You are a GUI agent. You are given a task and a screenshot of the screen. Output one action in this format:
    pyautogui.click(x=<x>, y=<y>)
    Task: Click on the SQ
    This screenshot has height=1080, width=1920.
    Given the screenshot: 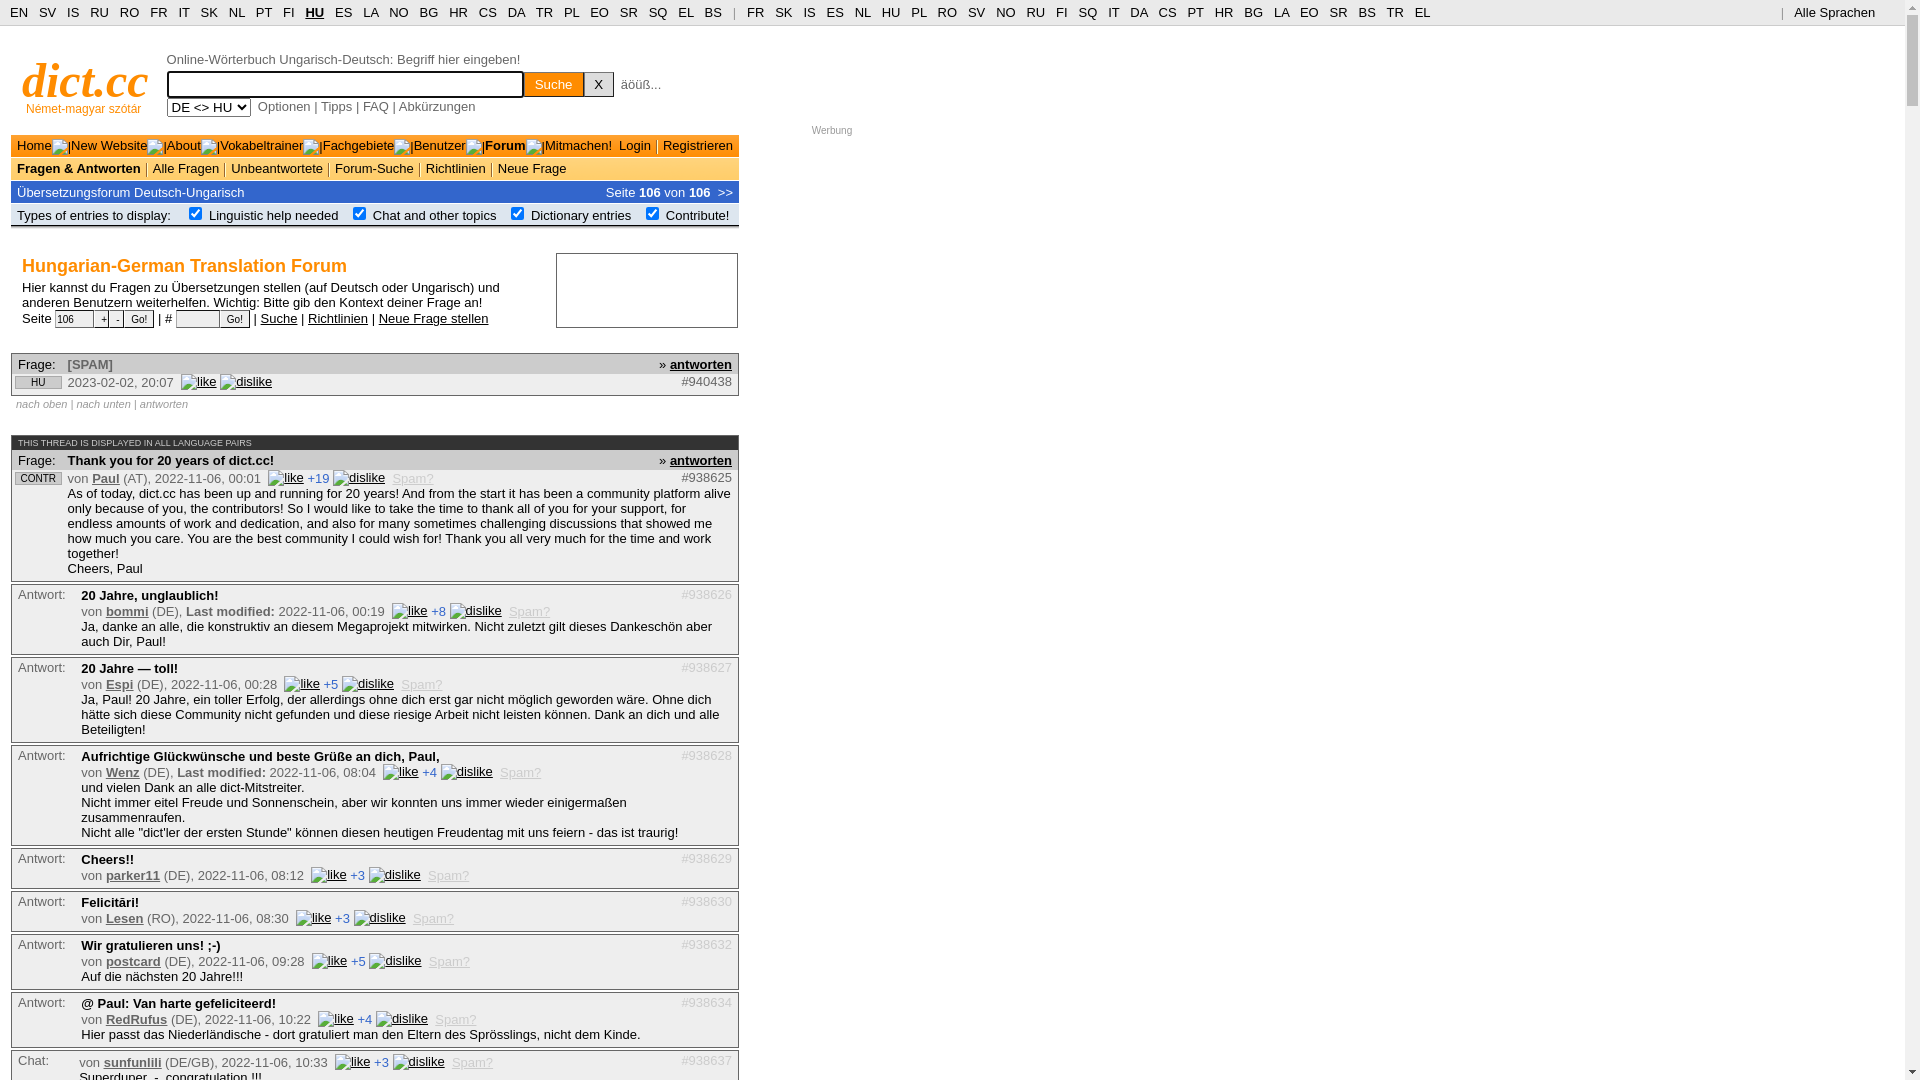 What is the action you would take?
    pyautogui.click(x=1088, y=12)
    